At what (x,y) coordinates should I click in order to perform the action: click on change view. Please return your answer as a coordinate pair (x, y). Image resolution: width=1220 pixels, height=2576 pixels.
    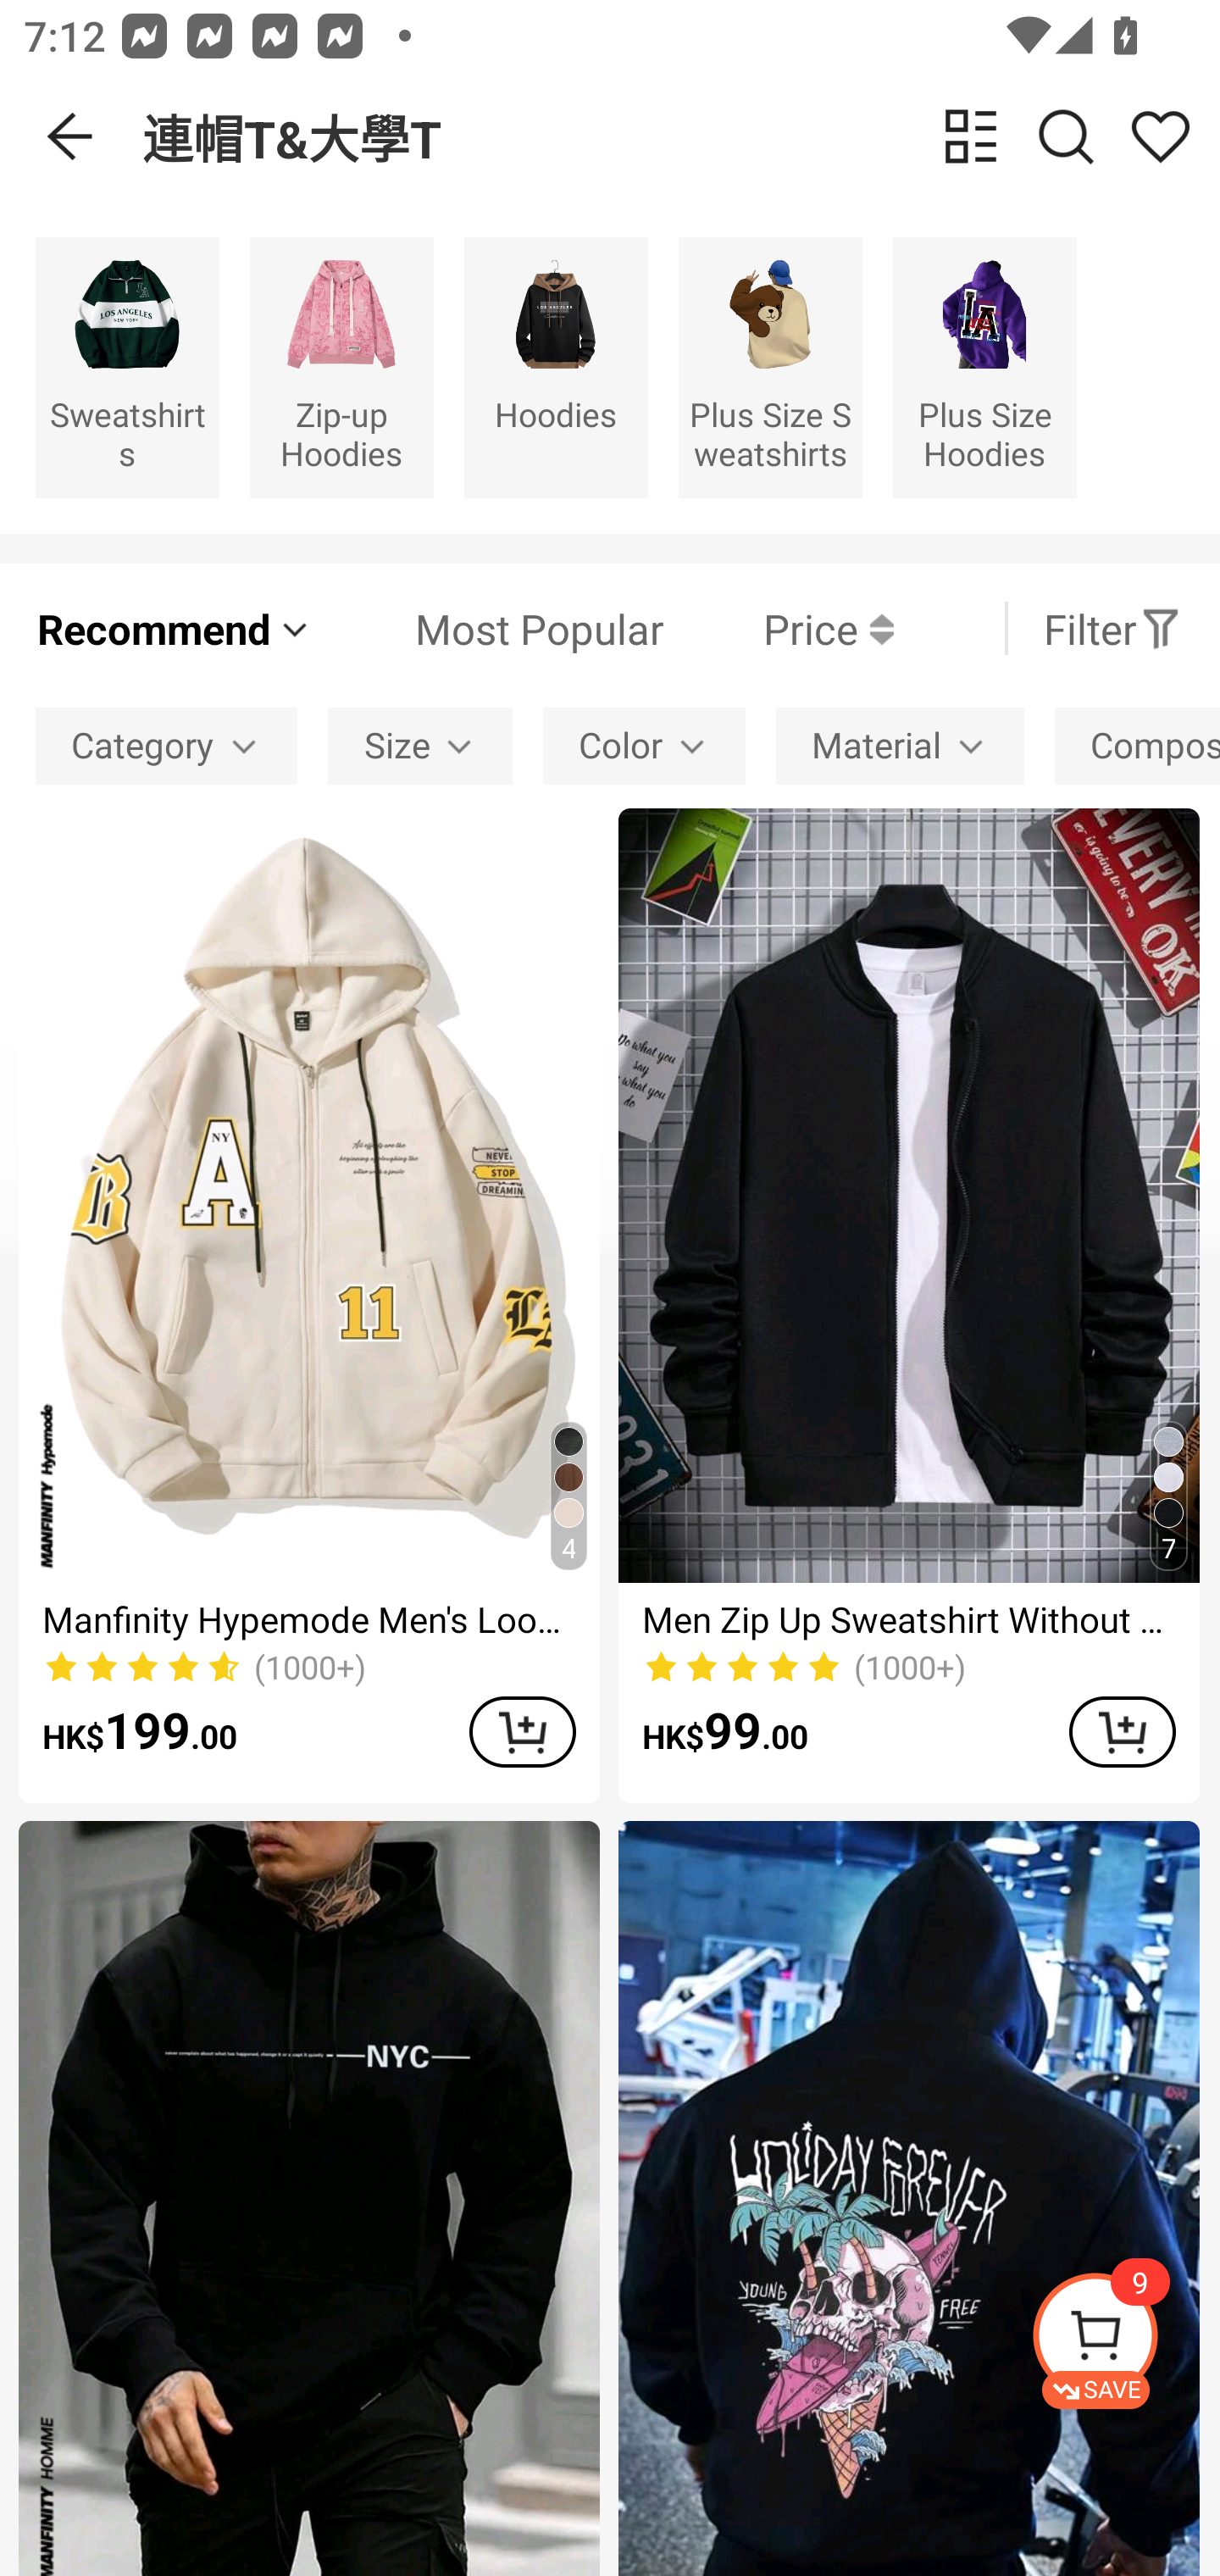
    Looking at the image, I should click on (971, 136).